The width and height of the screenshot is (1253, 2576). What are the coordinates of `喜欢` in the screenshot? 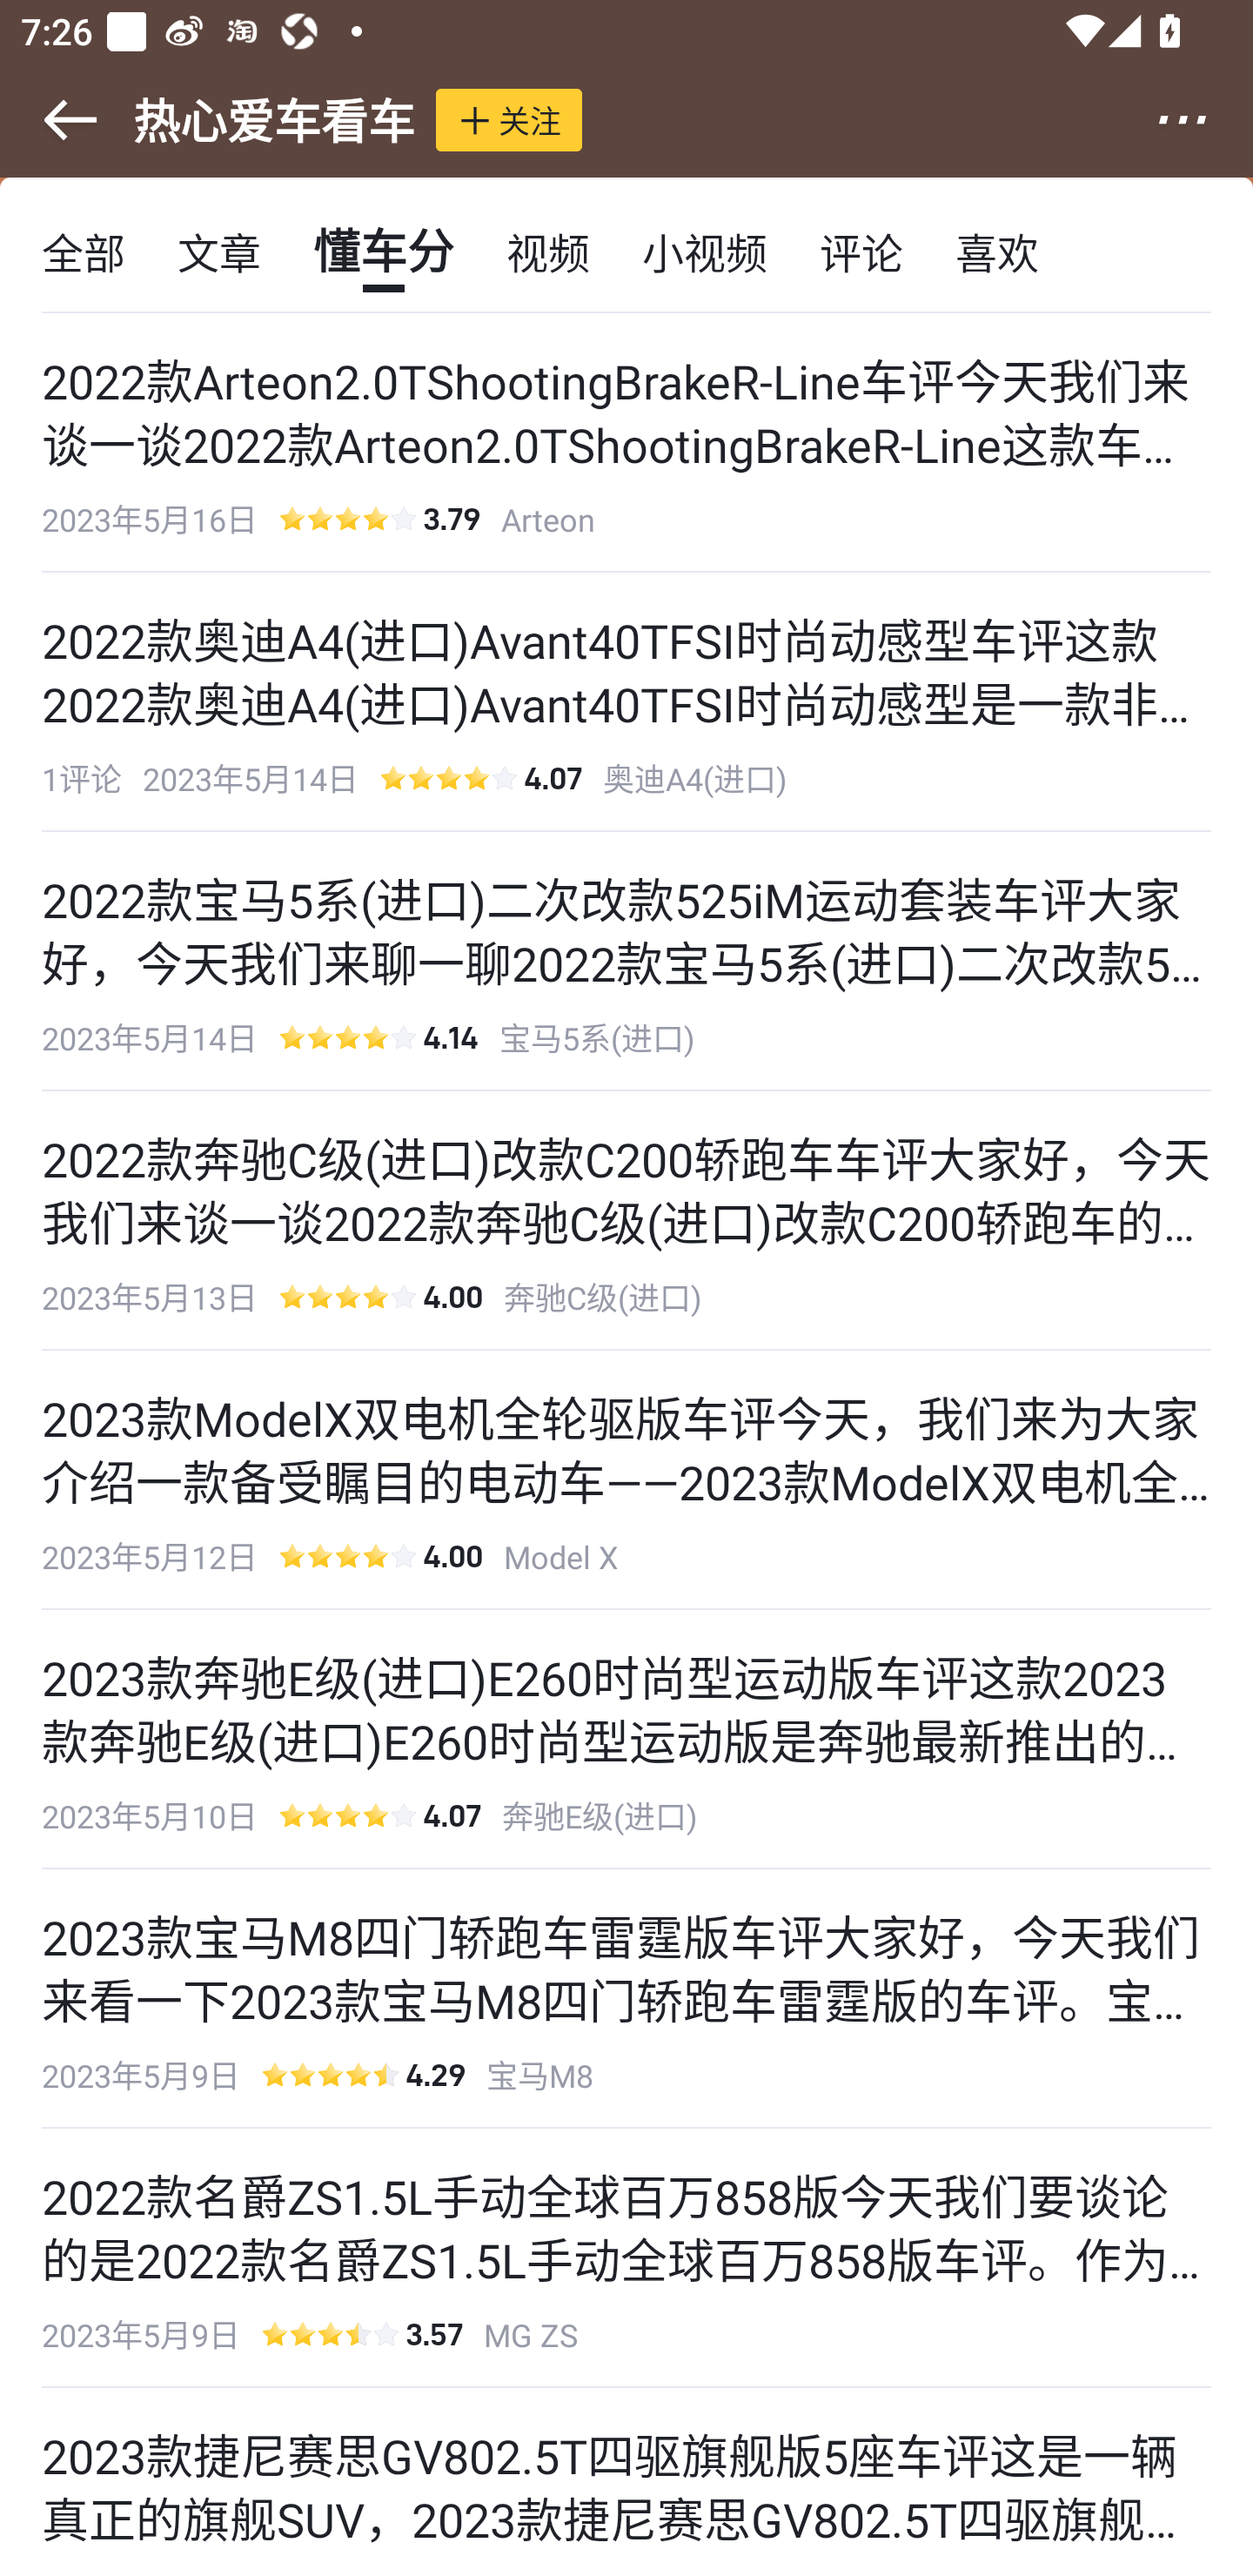 It's located at (996, 251).